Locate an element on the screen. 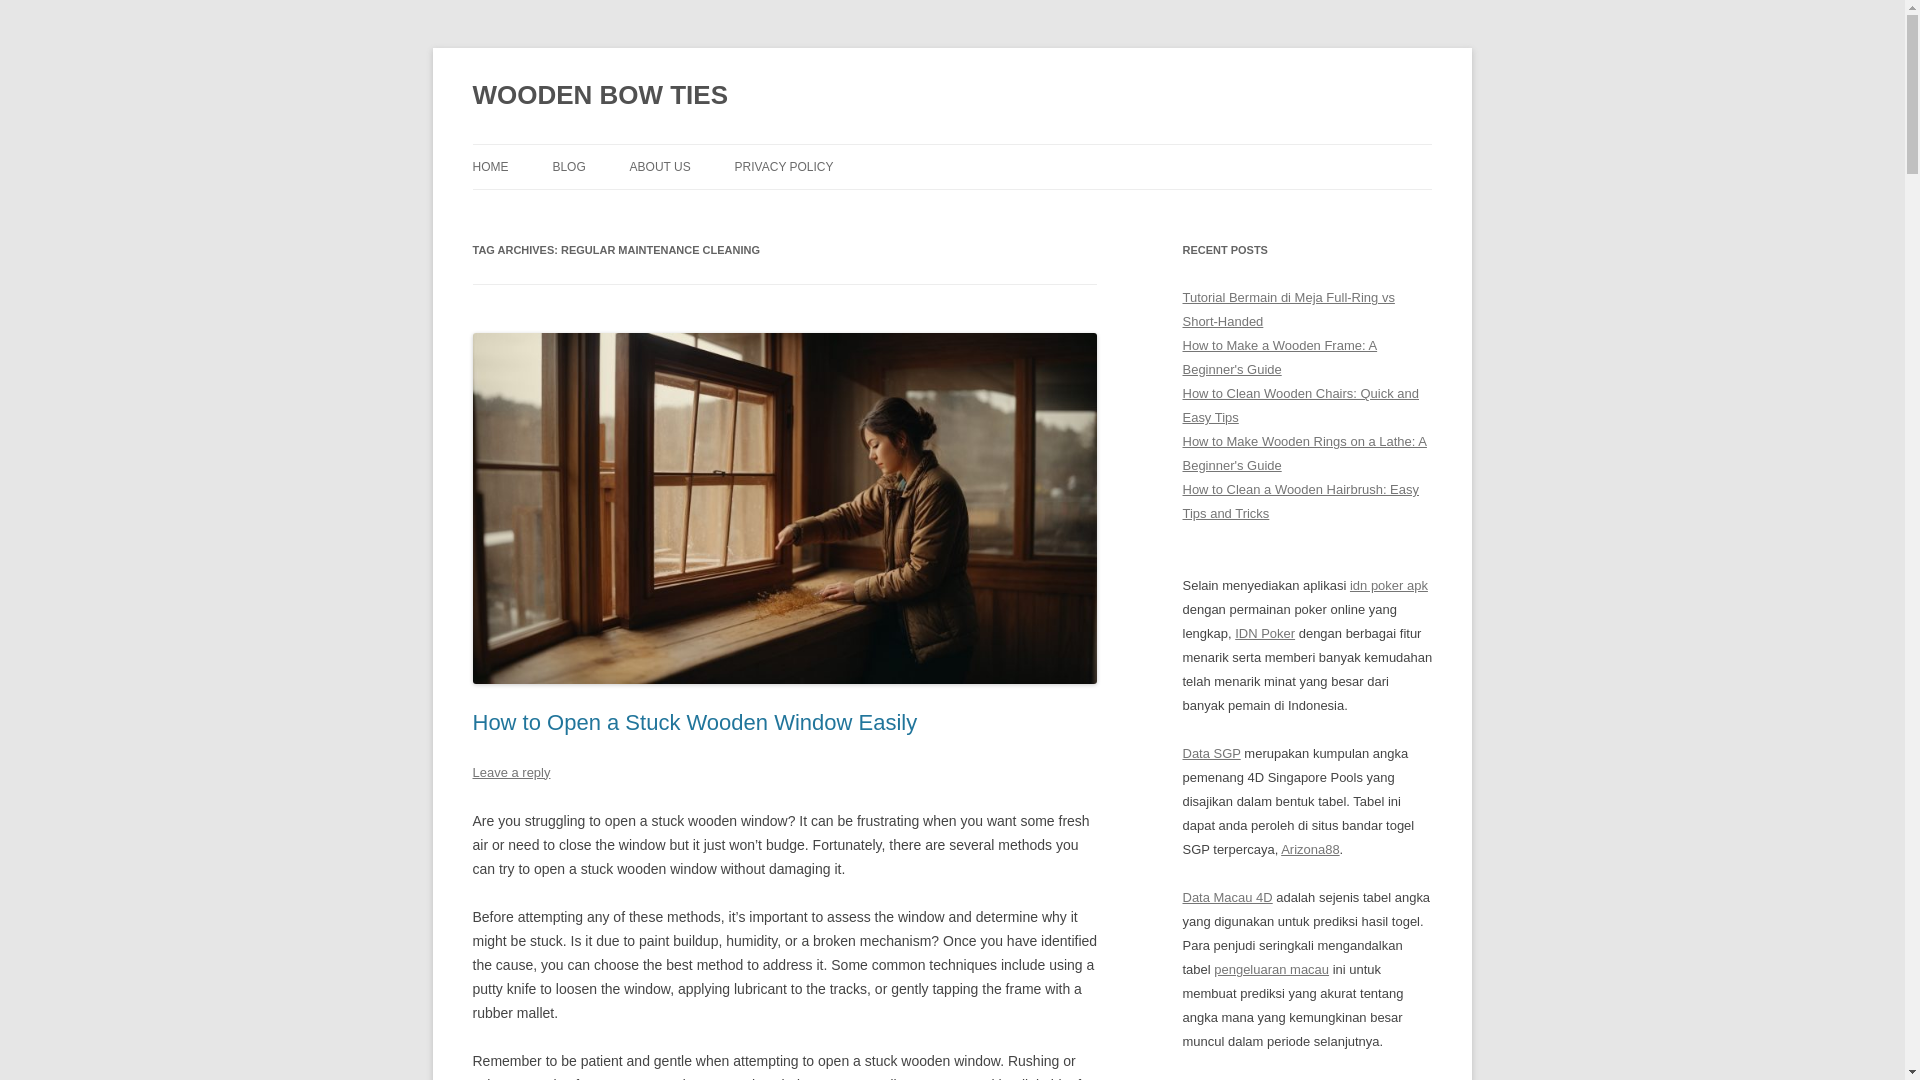  WOODEN BOW TIES is located at coordinates (600, 96).